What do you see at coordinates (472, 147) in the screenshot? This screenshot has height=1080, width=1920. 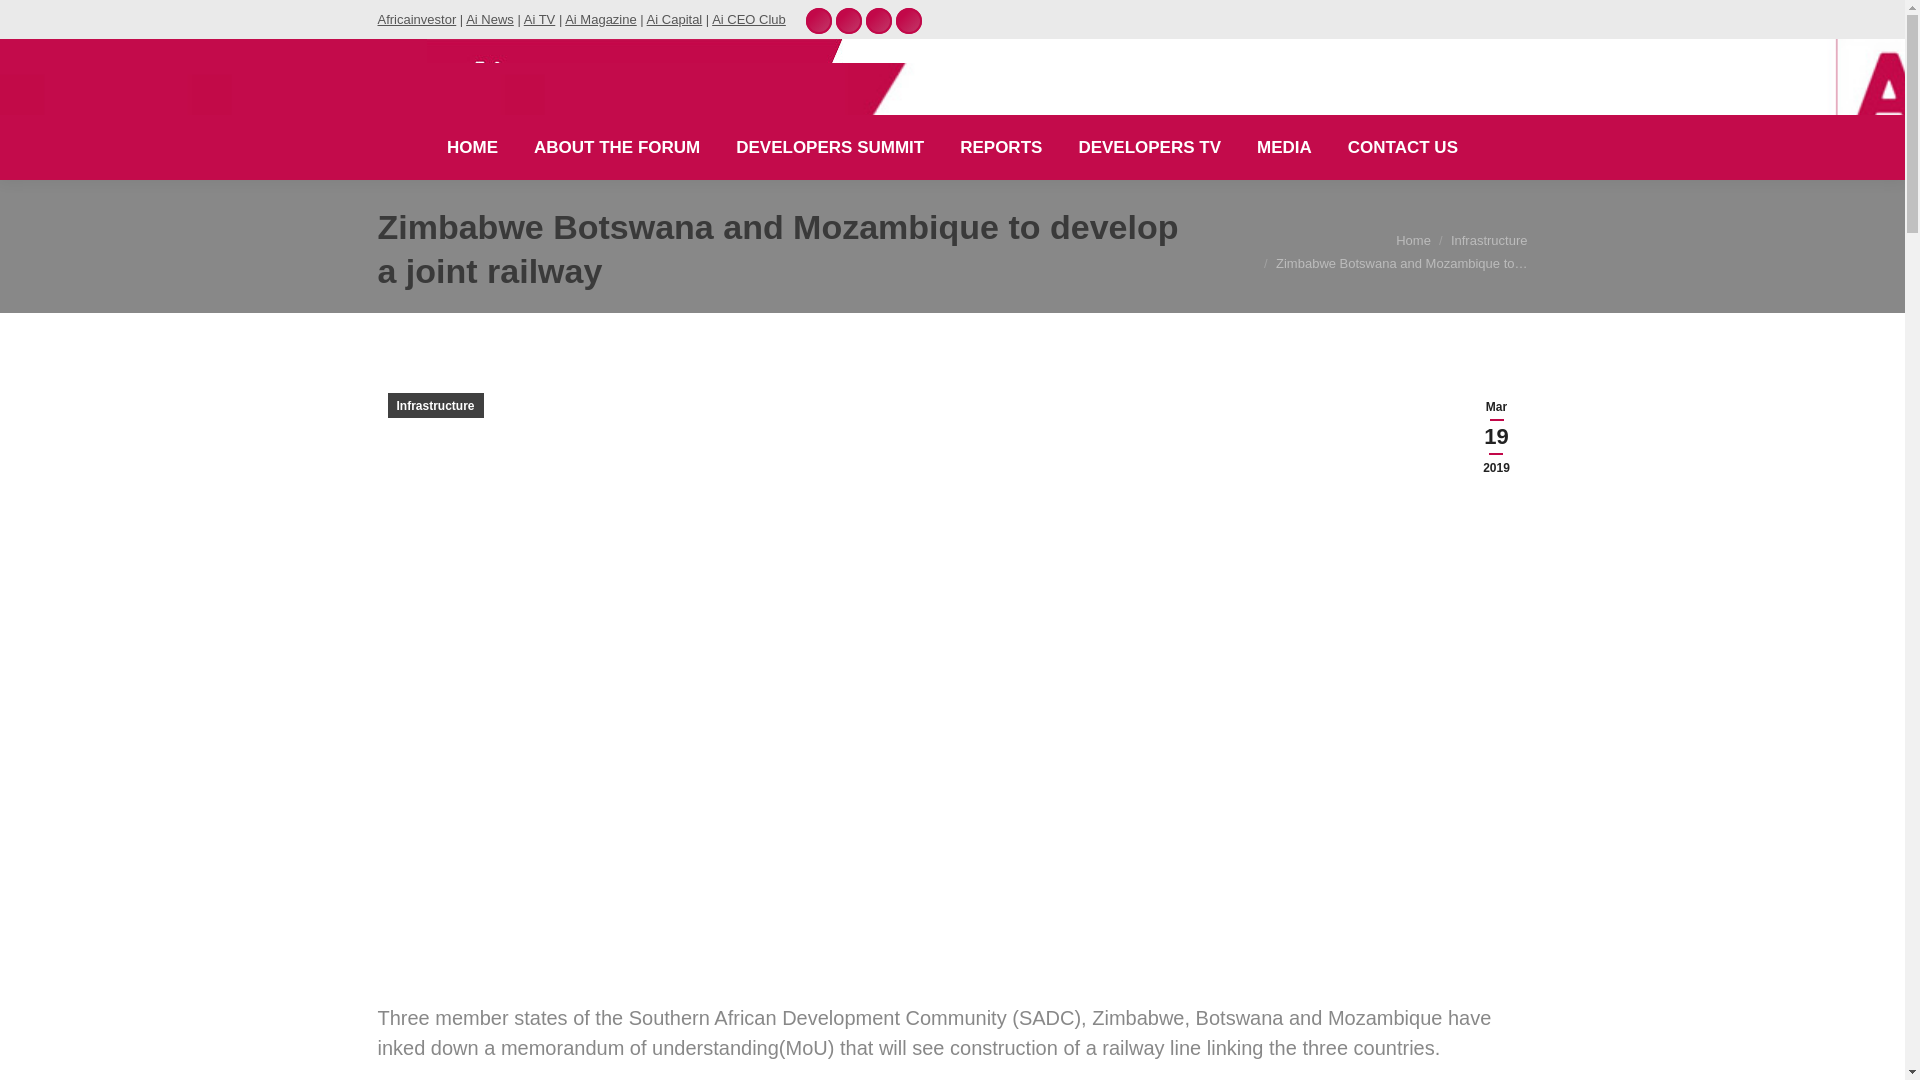 I see `HOME` at bounding box center [472, 147].